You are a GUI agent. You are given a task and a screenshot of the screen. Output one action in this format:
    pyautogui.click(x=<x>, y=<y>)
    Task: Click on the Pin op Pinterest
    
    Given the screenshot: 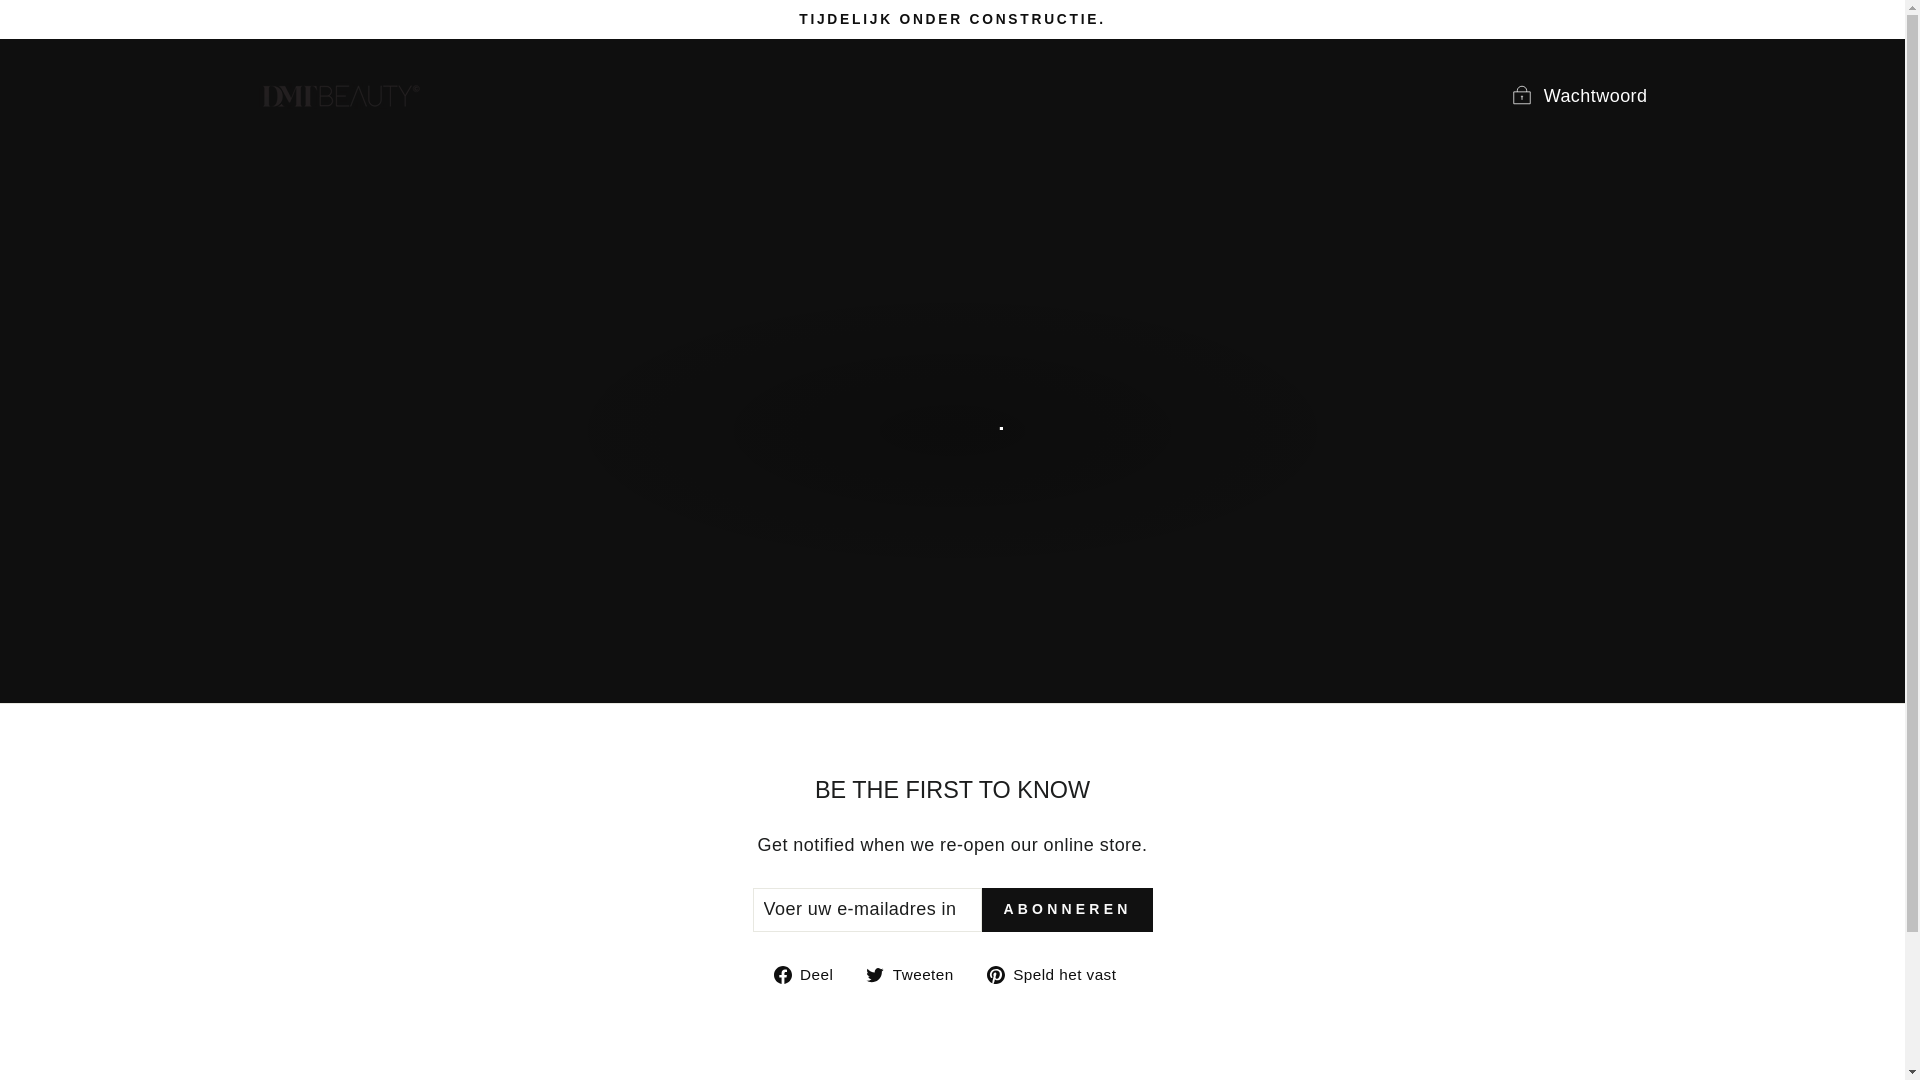 What is the action you would take?
    pyautogui.click(x=1059, y=974)
    